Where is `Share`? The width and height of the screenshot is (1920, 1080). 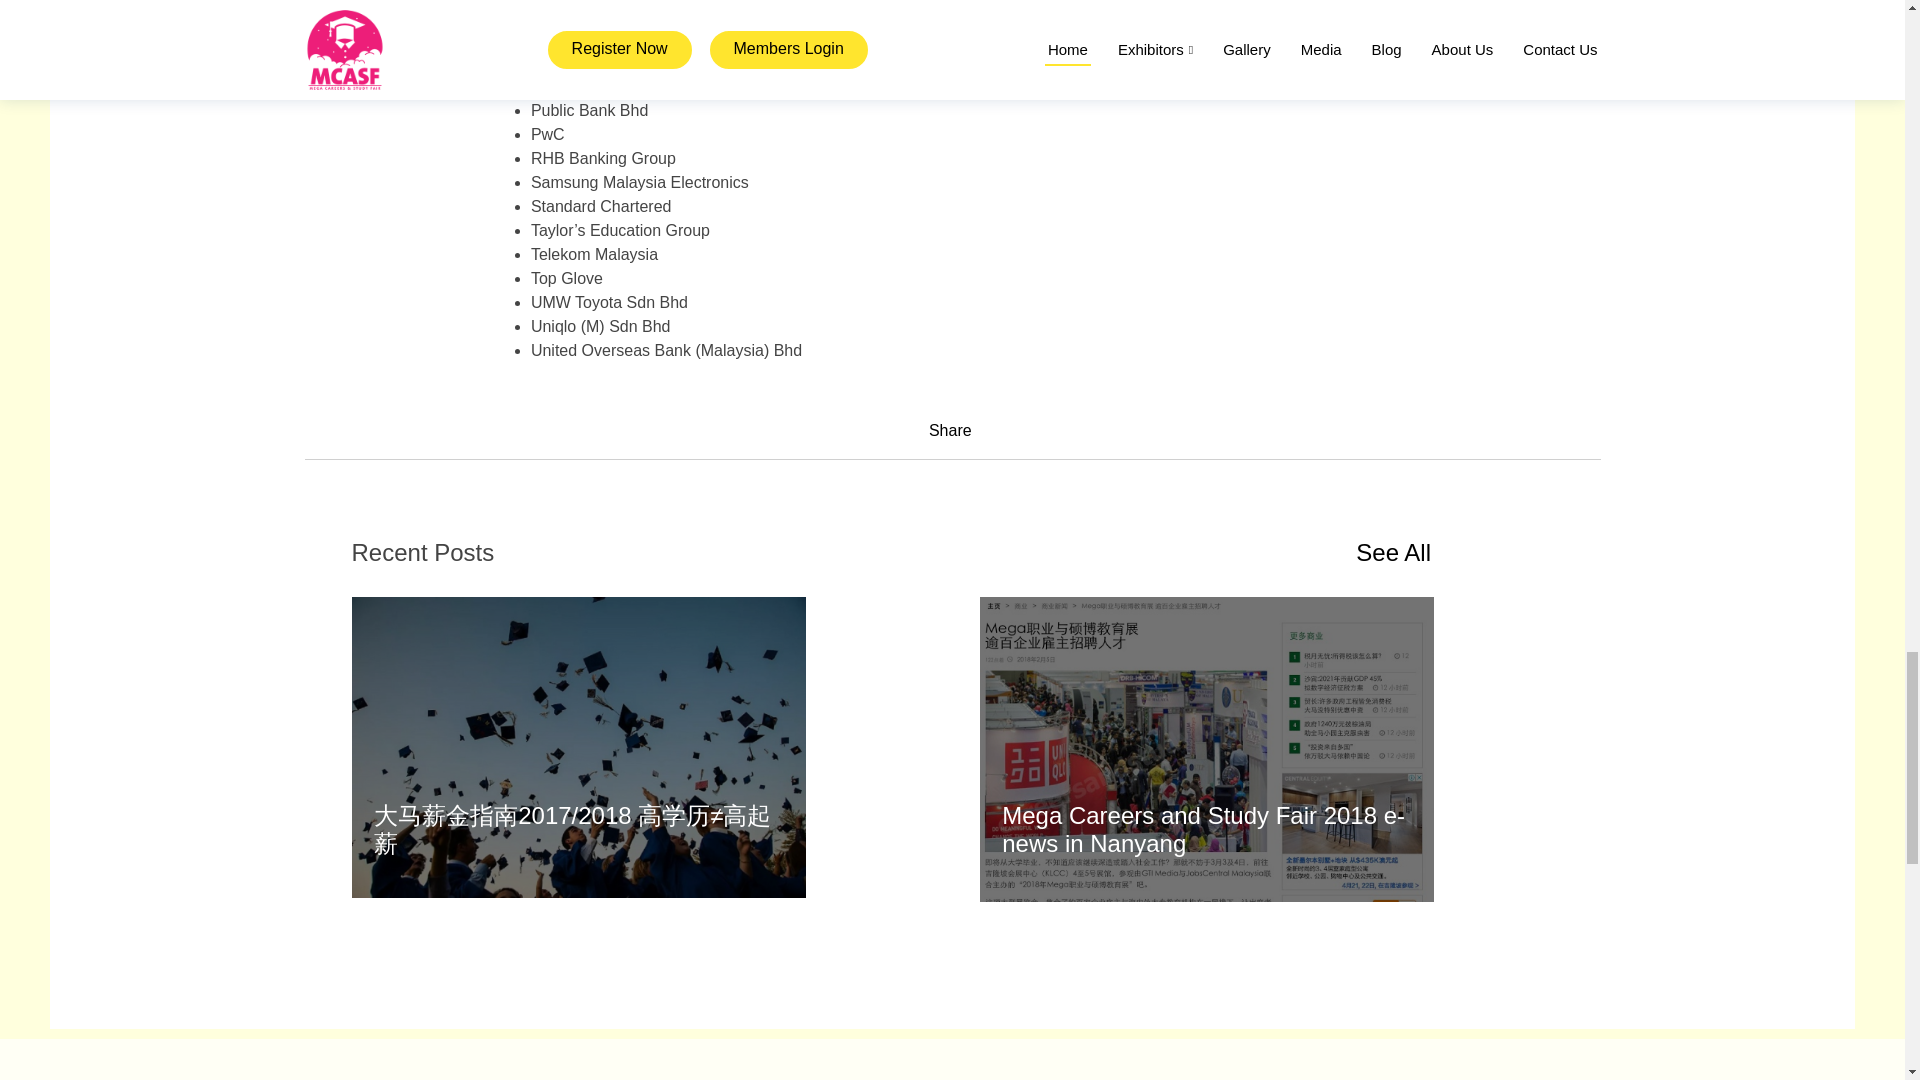 Share is located at coordinates (950, 430).